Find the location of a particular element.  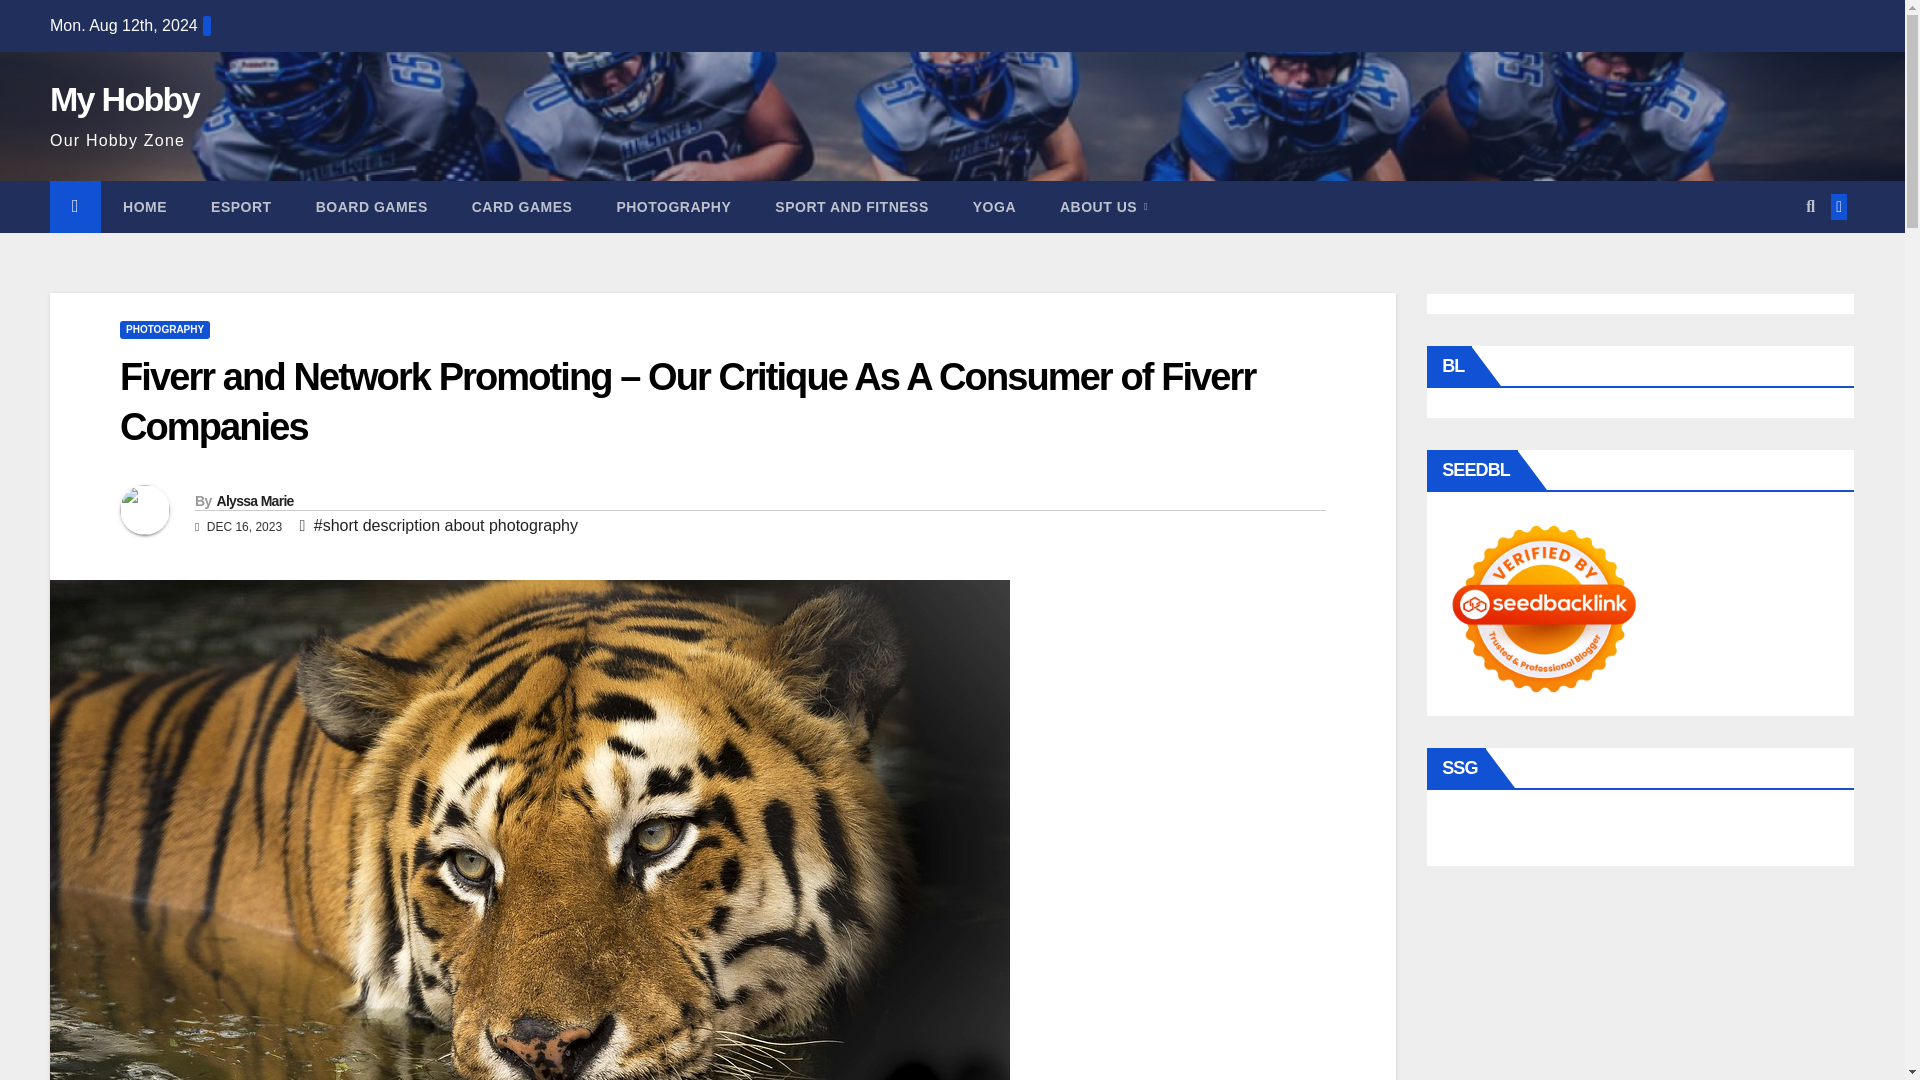

CARD GAMES is located at coordinates (522, 207).